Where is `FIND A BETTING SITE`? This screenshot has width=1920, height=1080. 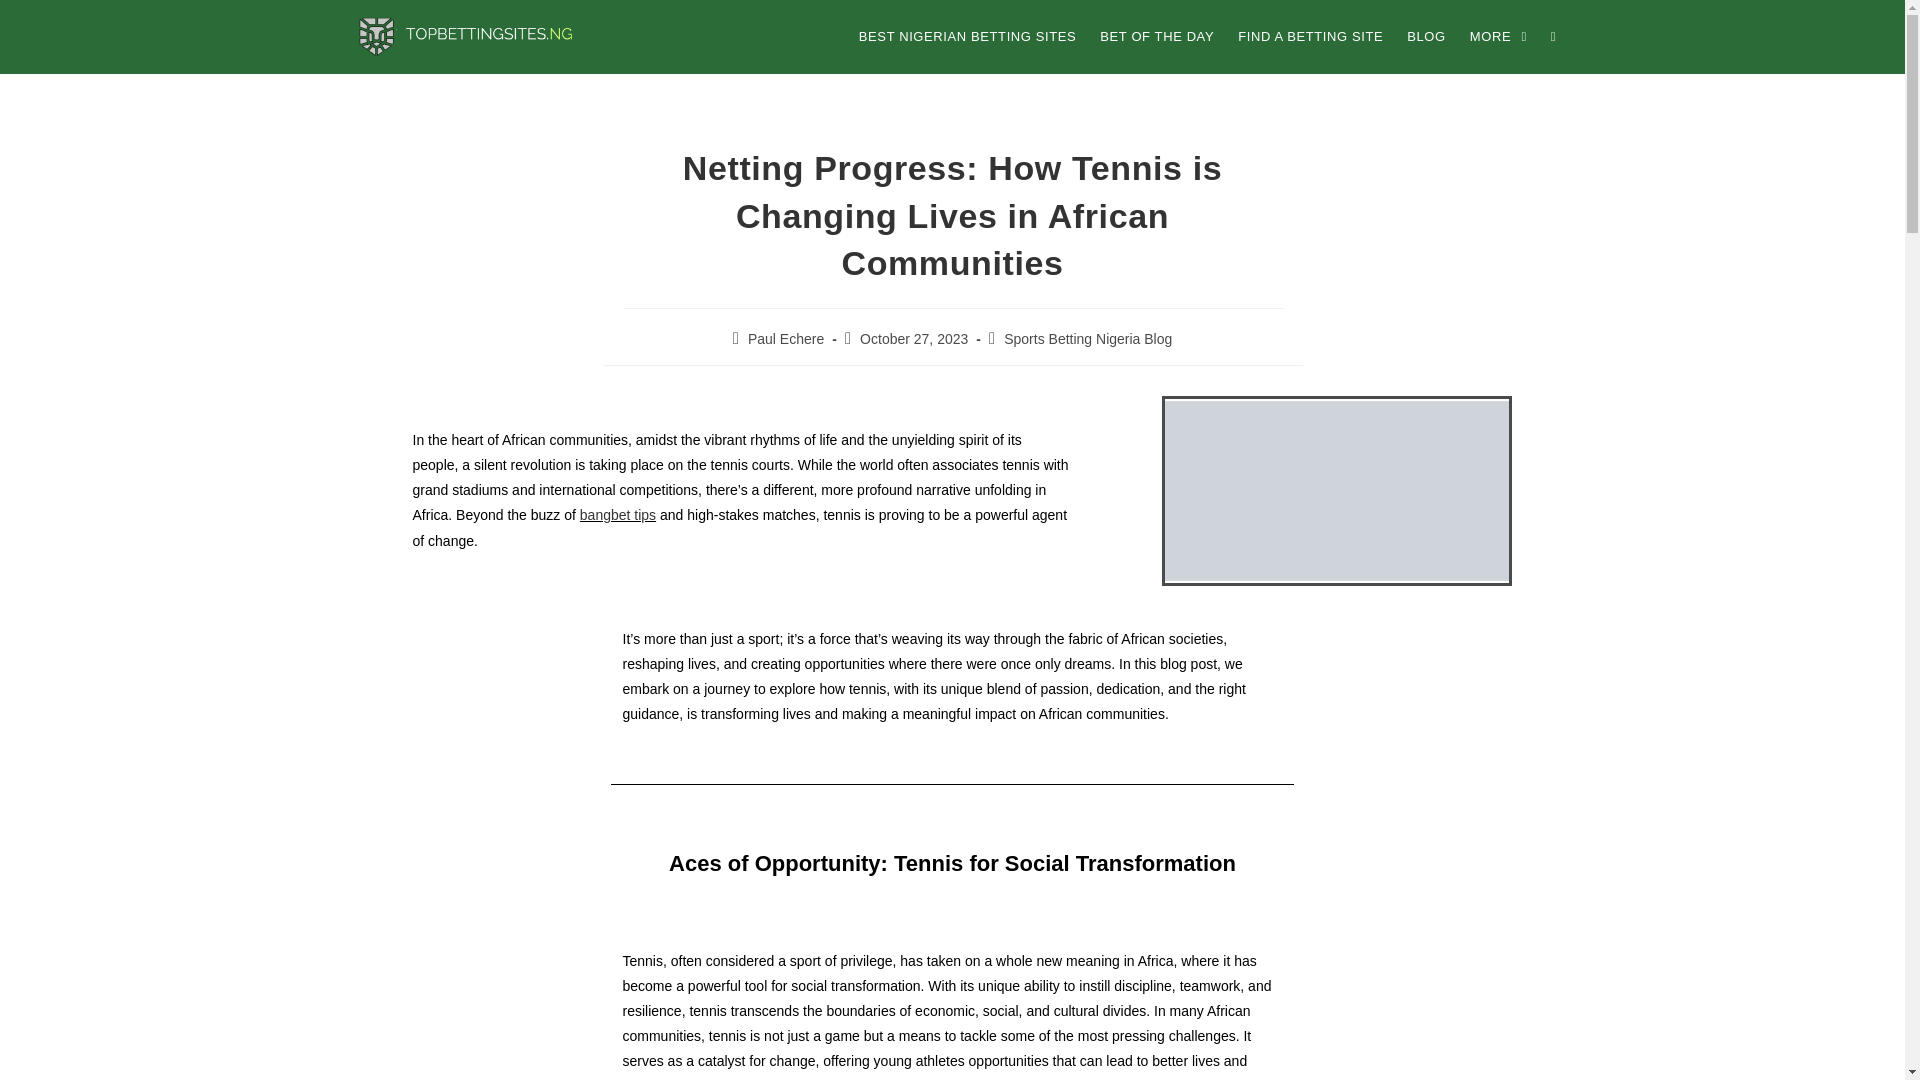 FIND A BETTING SITE is located at coordinates (1310, 37).